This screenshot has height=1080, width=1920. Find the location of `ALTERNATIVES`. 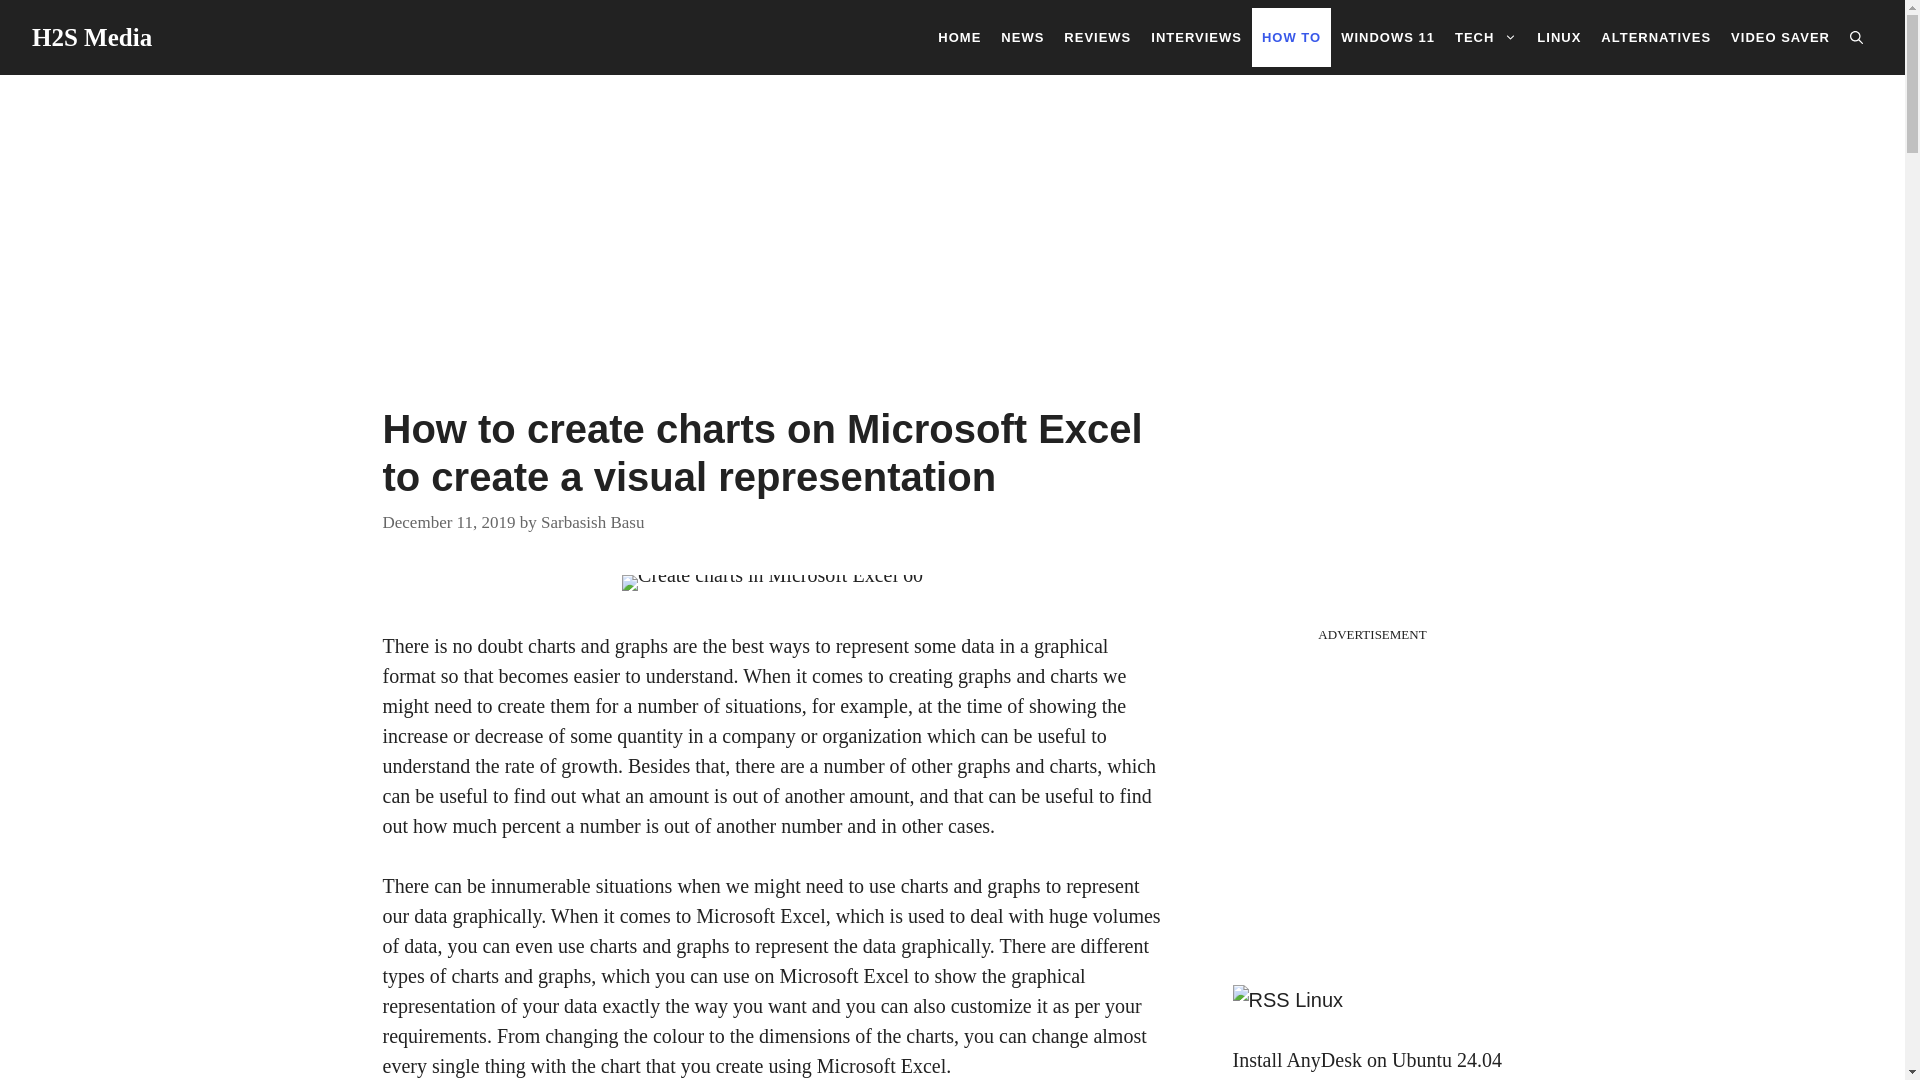

ALTERNATIVES is located at coordinates (1656, 36).